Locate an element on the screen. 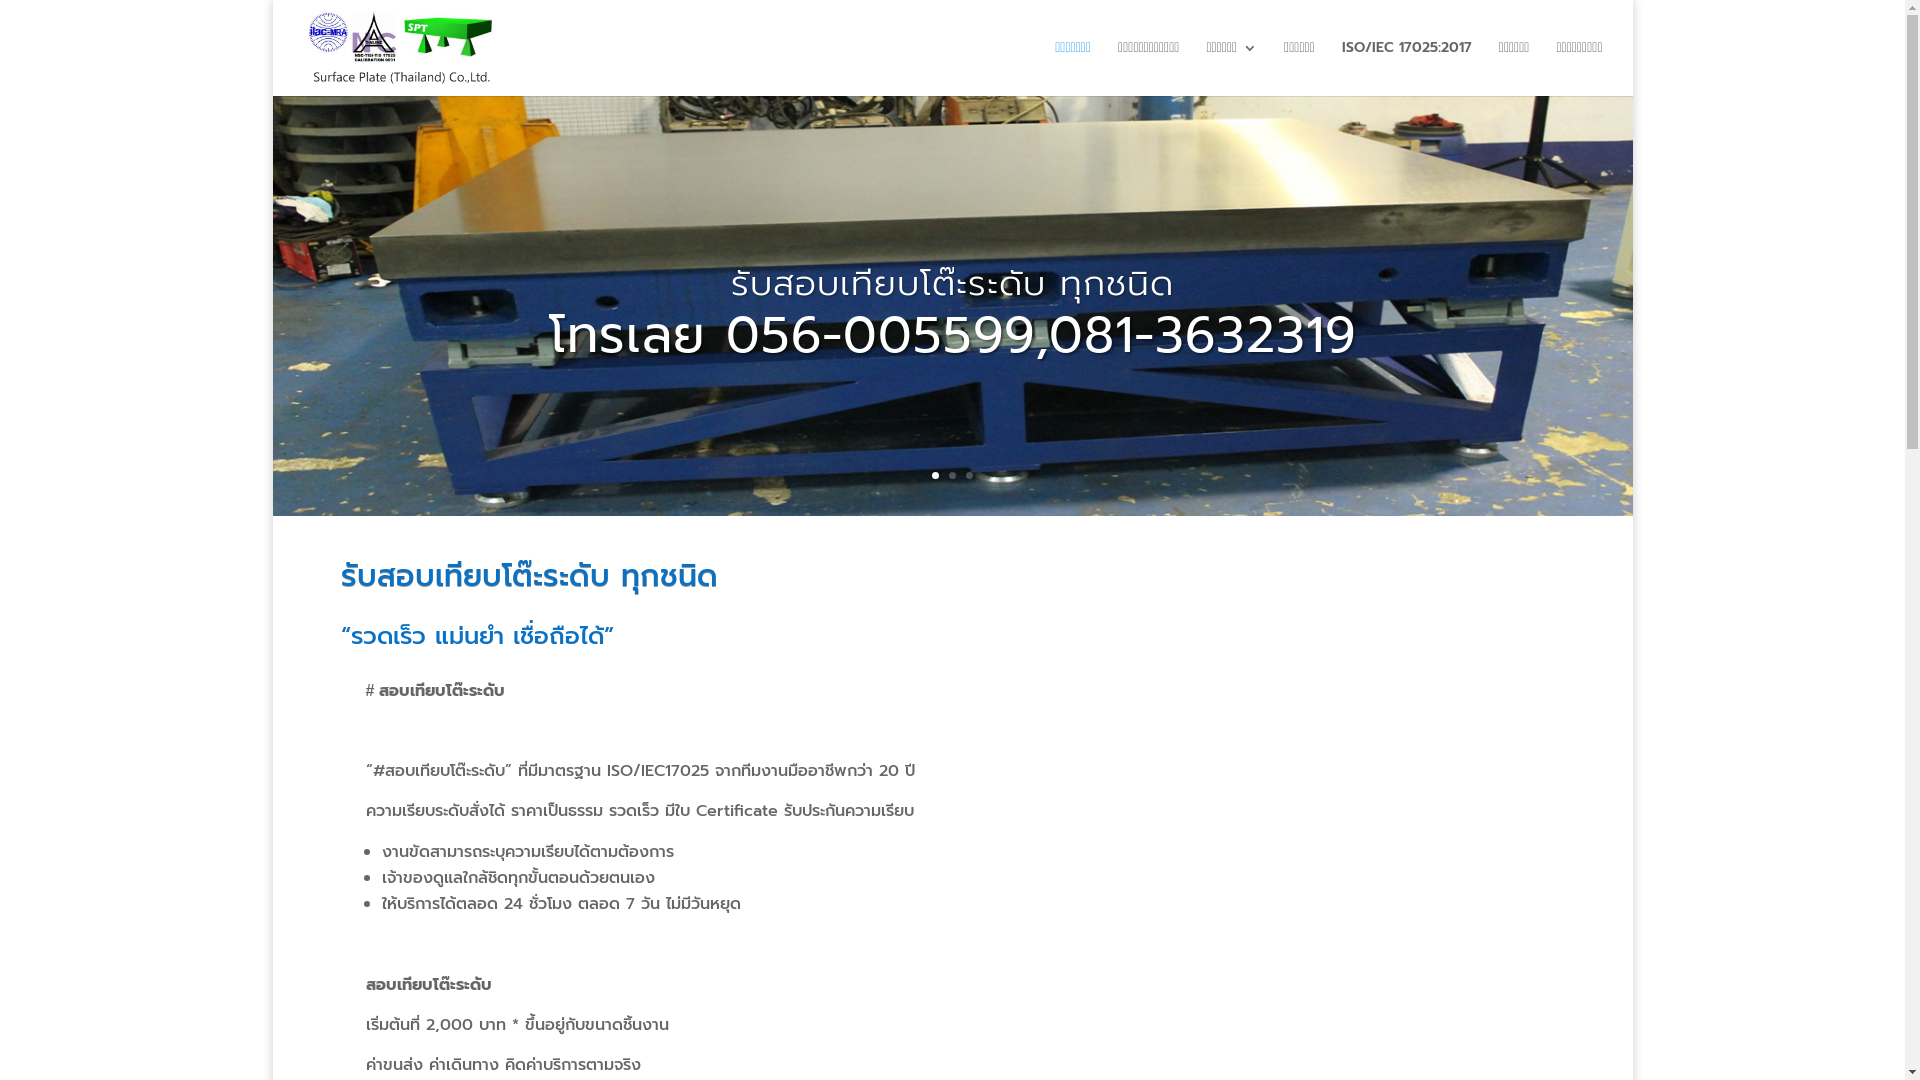 The width and height of the screenshot is (1920, 1080). 2 is located at coordinates (952, 476).